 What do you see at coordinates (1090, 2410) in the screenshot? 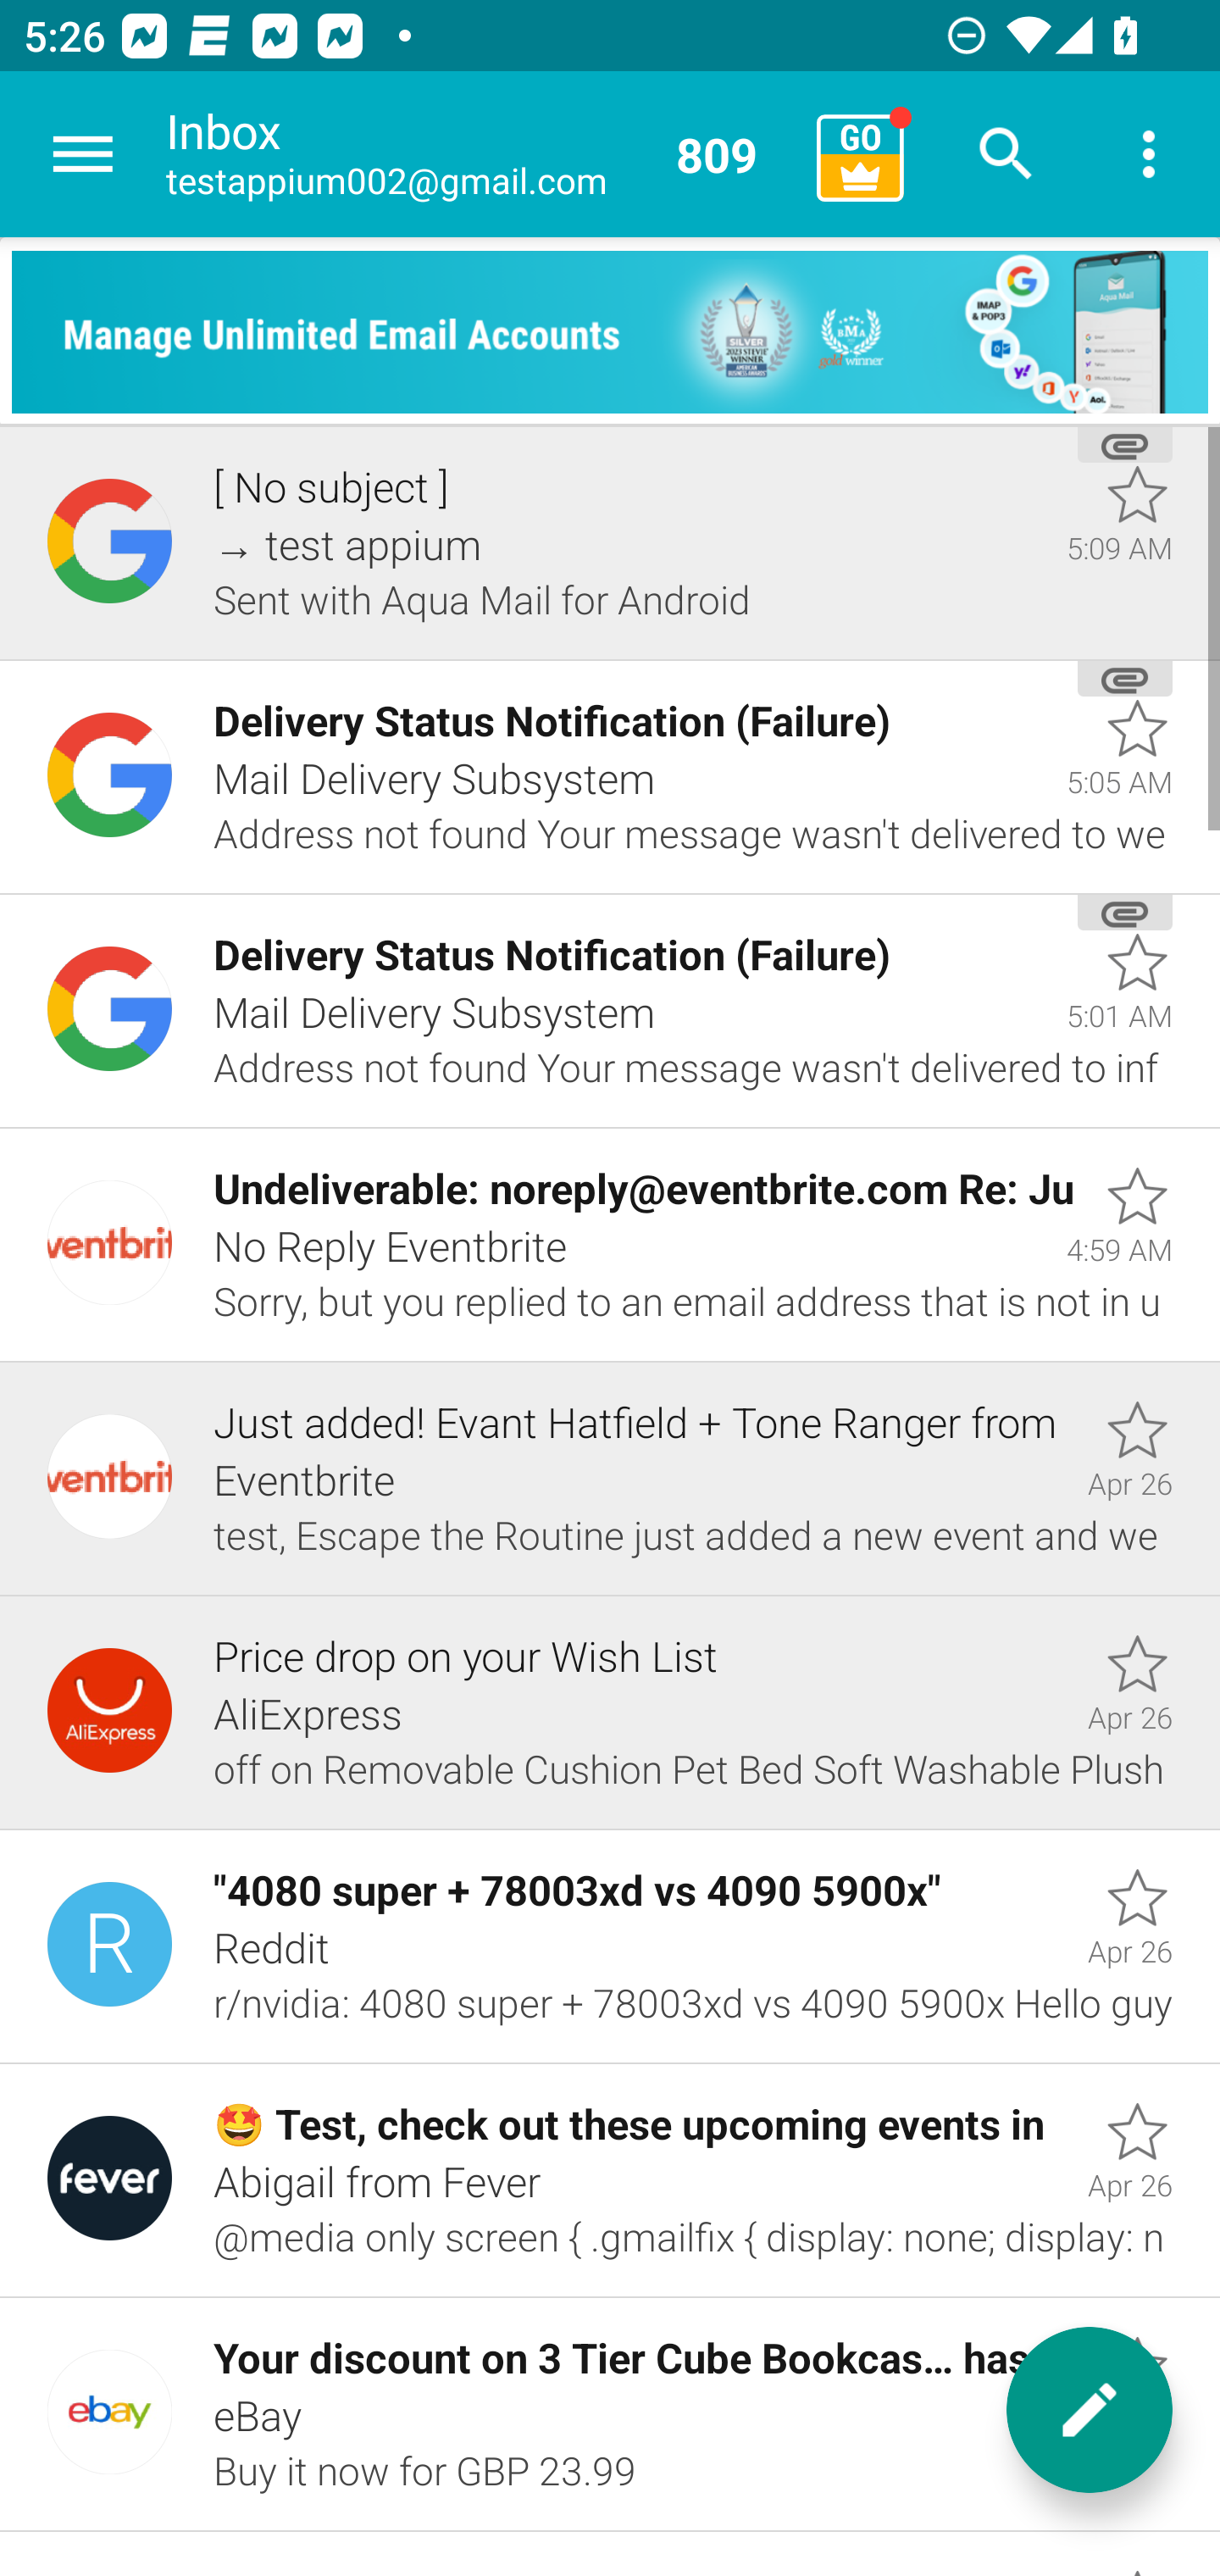
I see `New message` at bounding box center [1090, 2410].